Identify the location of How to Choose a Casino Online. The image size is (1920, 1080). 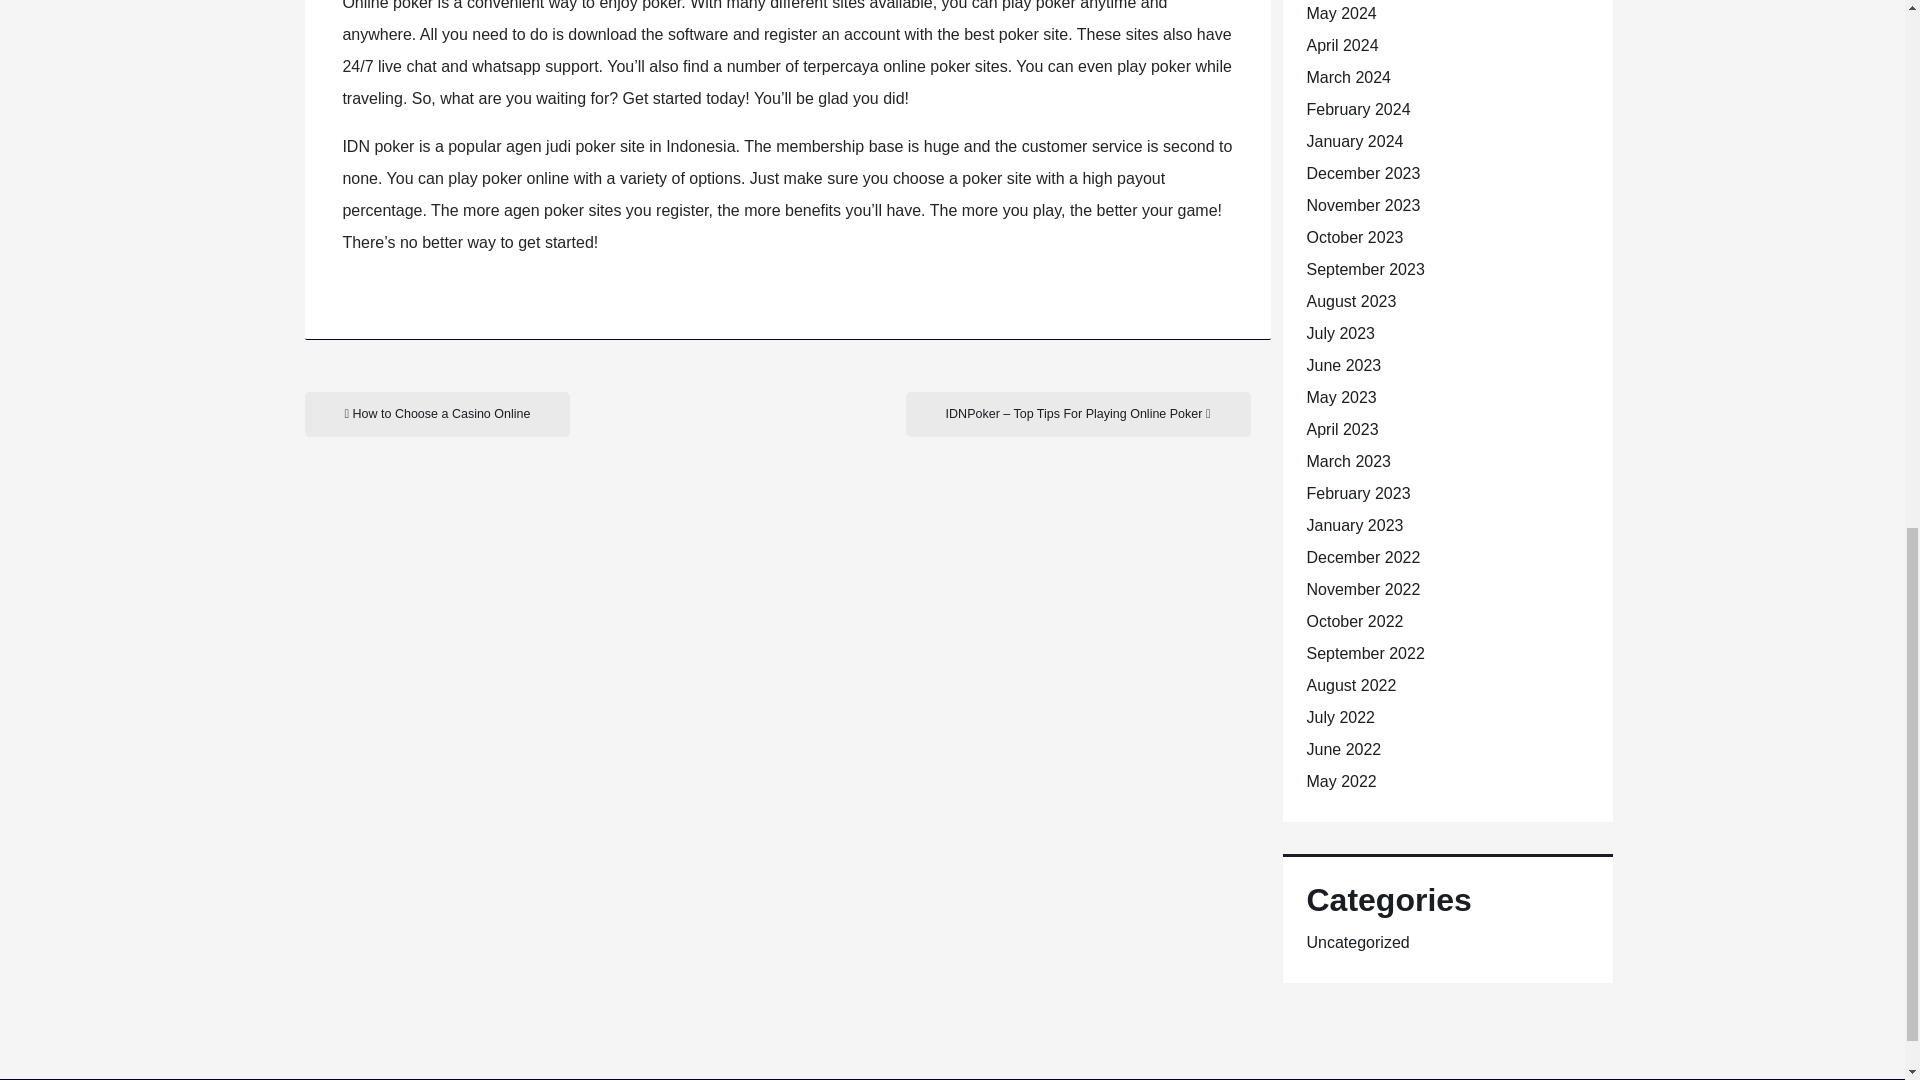
(436, 414).